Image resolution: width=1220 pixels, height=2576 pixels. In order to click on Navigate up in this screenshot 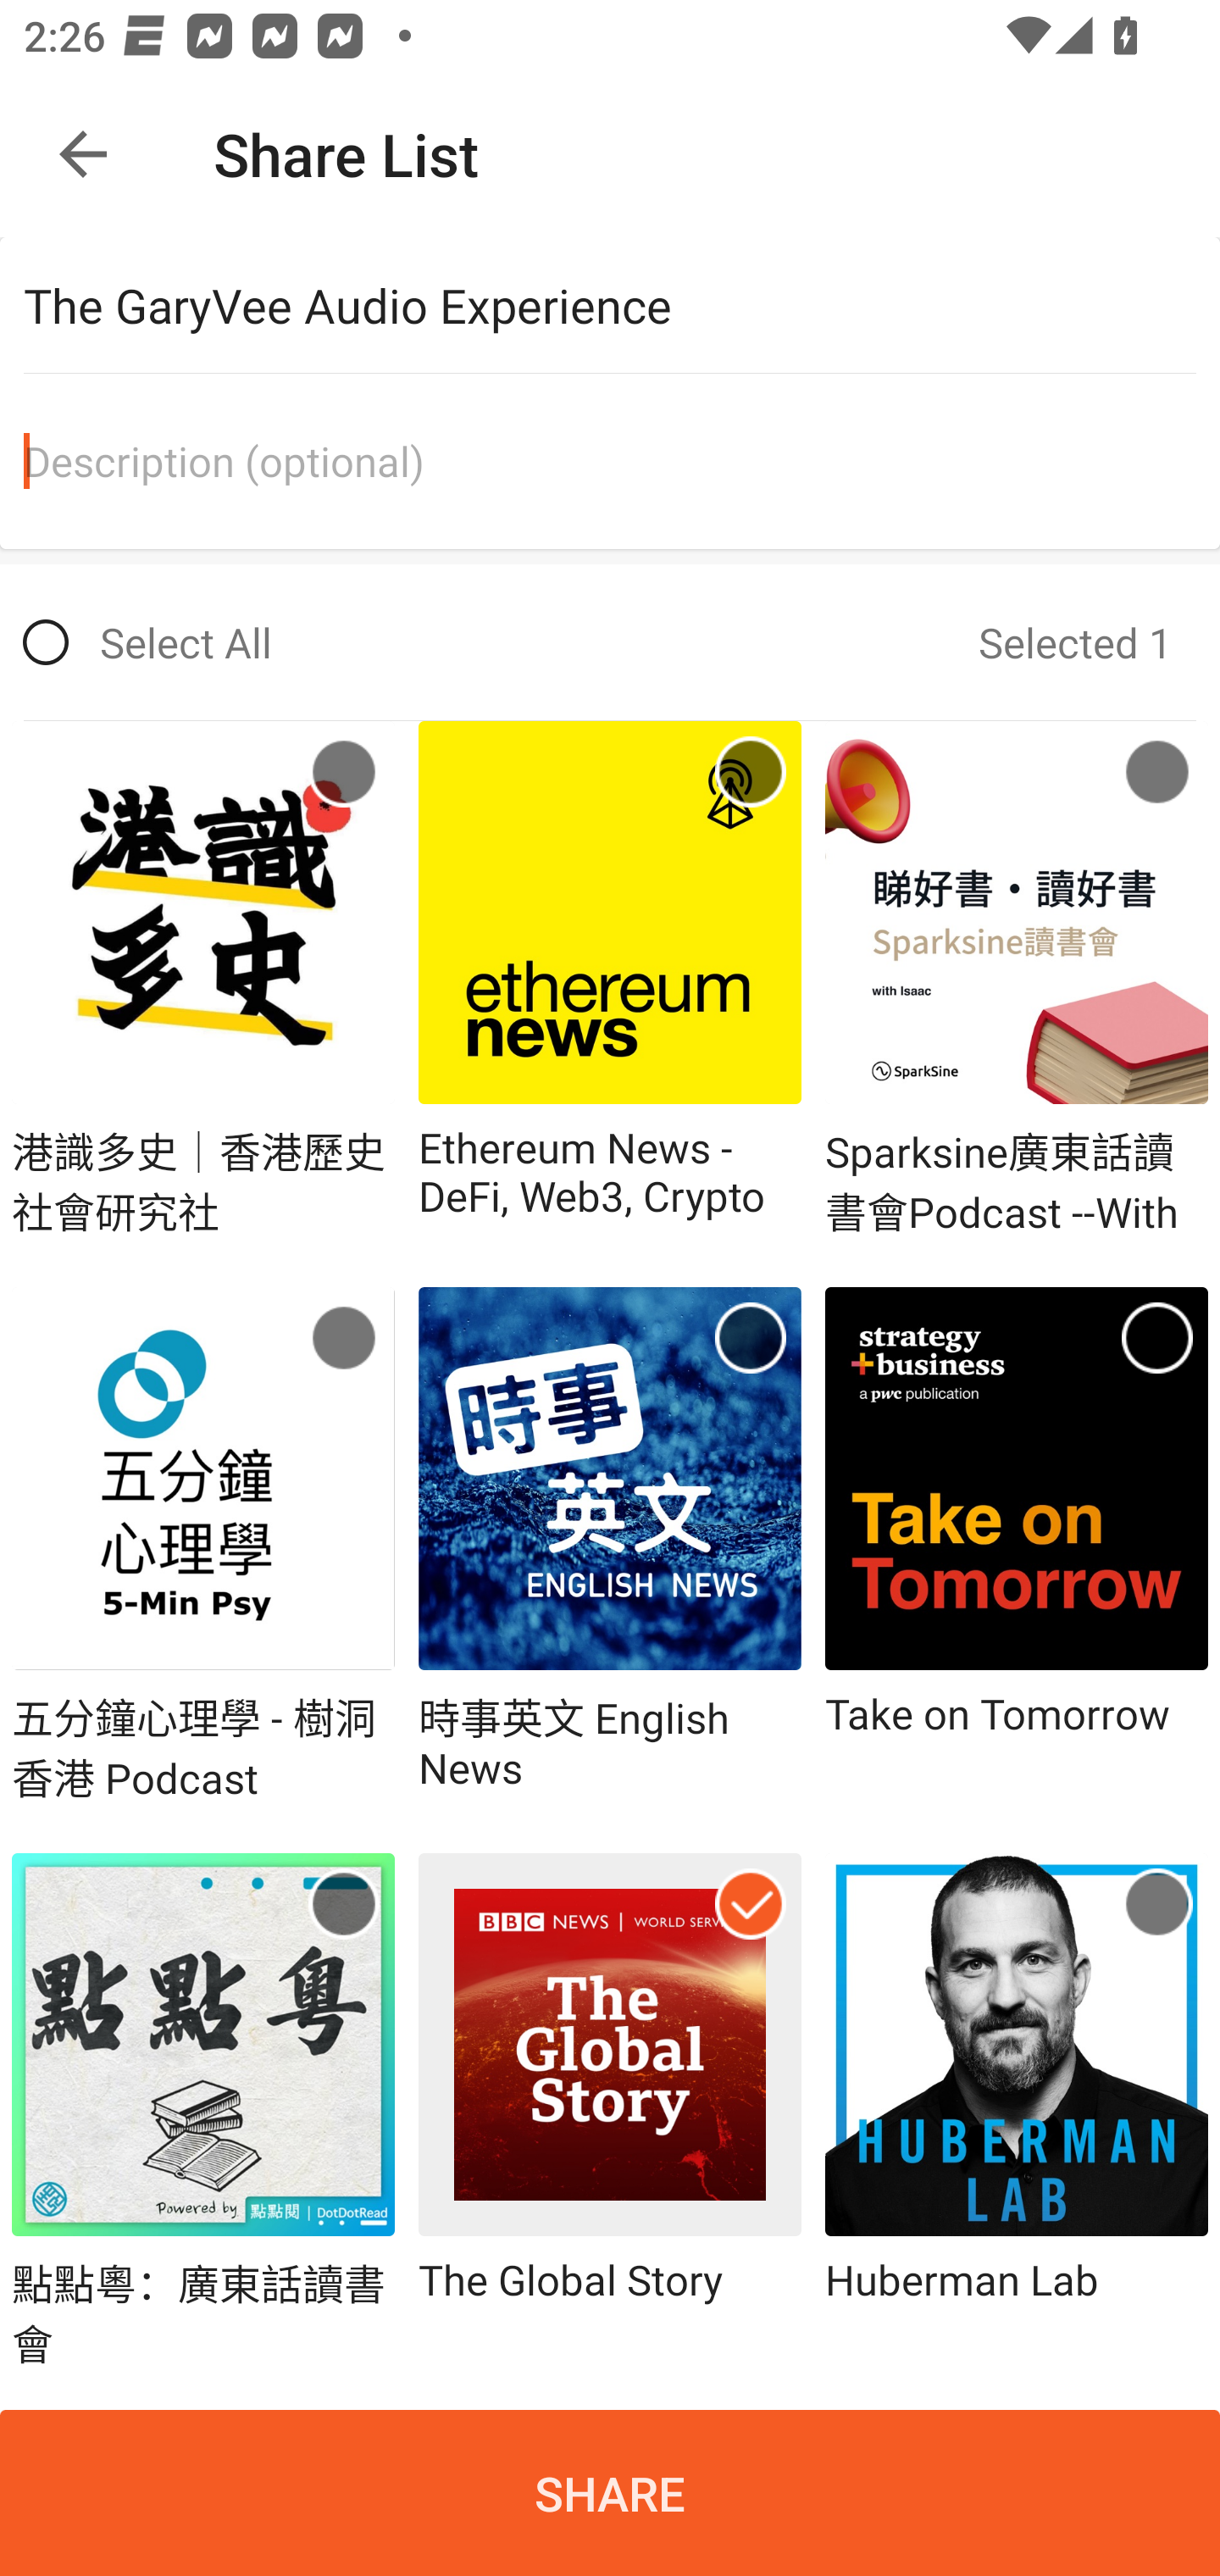, I will do `click(83, 154)`.